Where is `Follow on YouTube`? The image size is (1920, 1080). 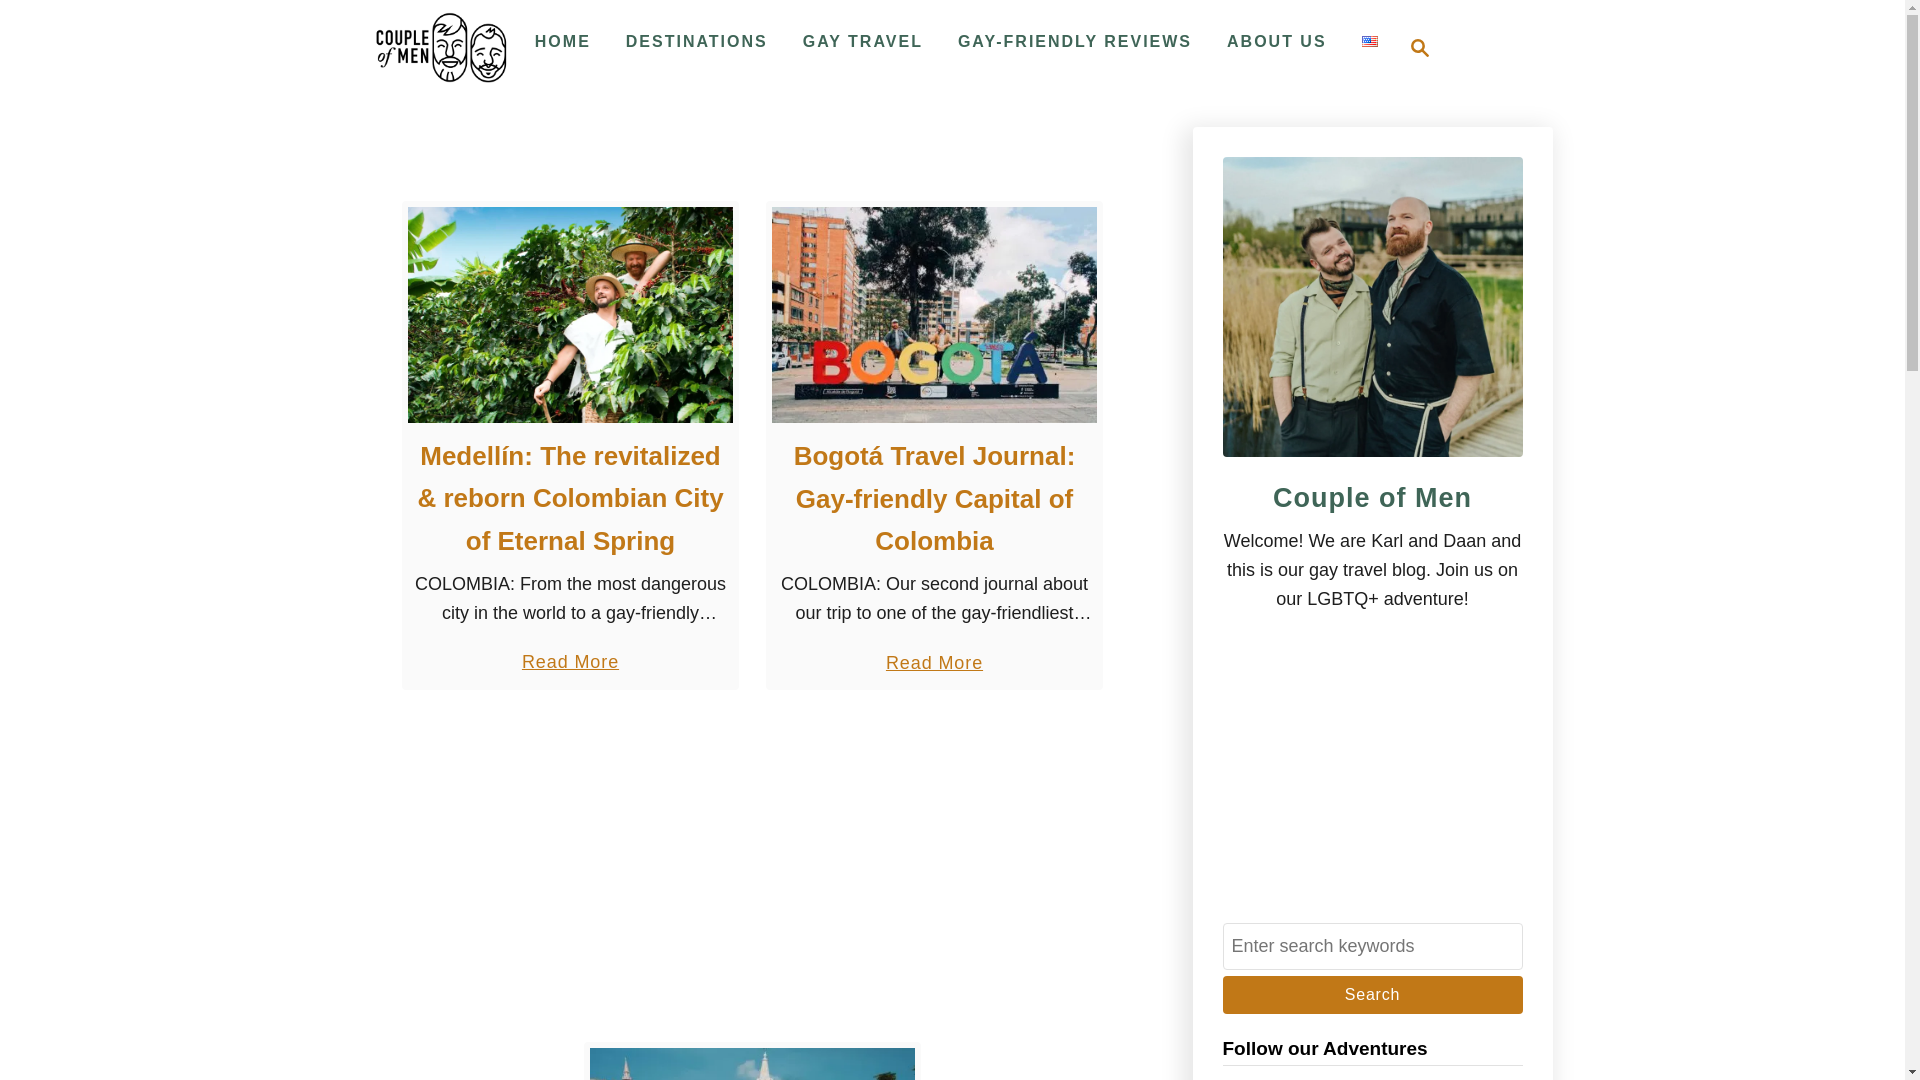 Follow on YouTube is located at coordinates (1280, 1076).